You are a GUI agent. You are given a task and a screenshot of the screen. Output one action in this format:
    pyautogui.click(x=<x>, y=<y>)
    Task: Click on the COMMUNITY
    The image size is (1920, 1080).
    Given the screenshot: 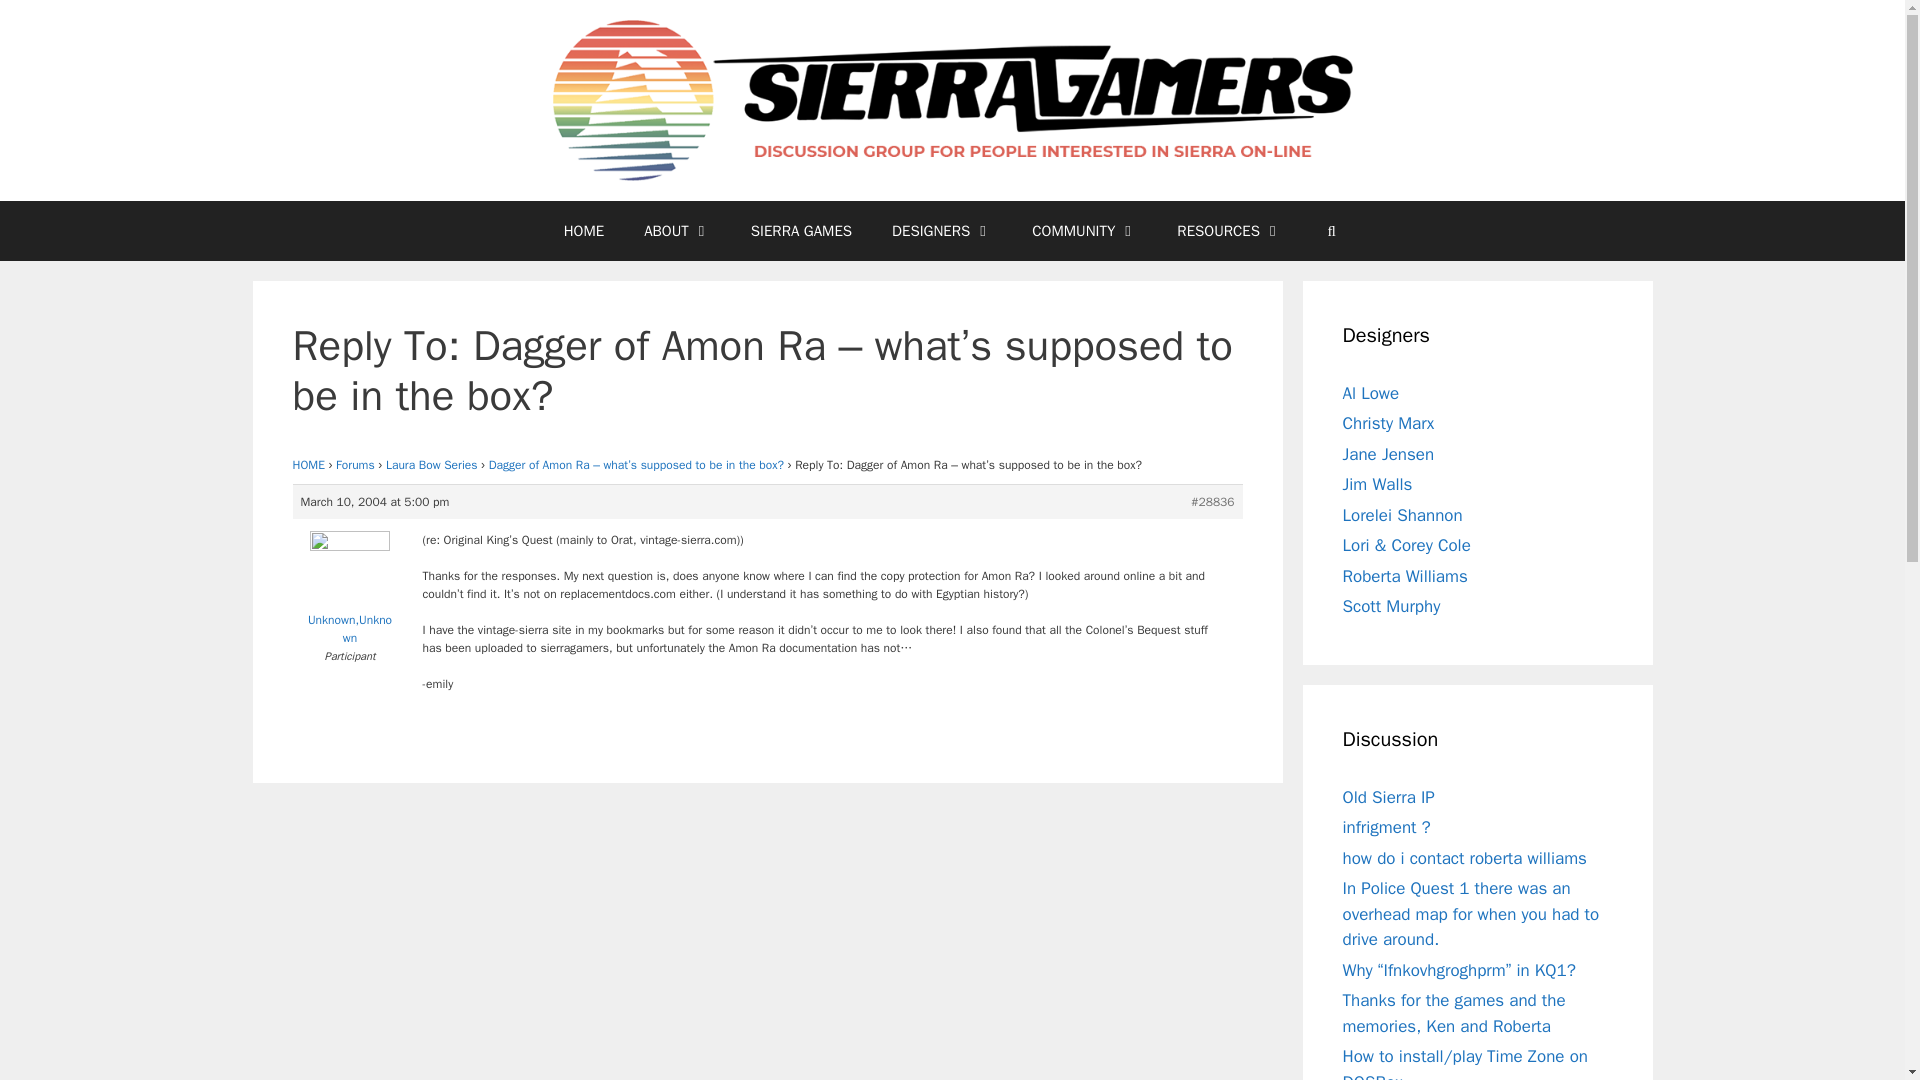 What is the action you would take?
    pyautogui.click(x=1084, y=230)
    